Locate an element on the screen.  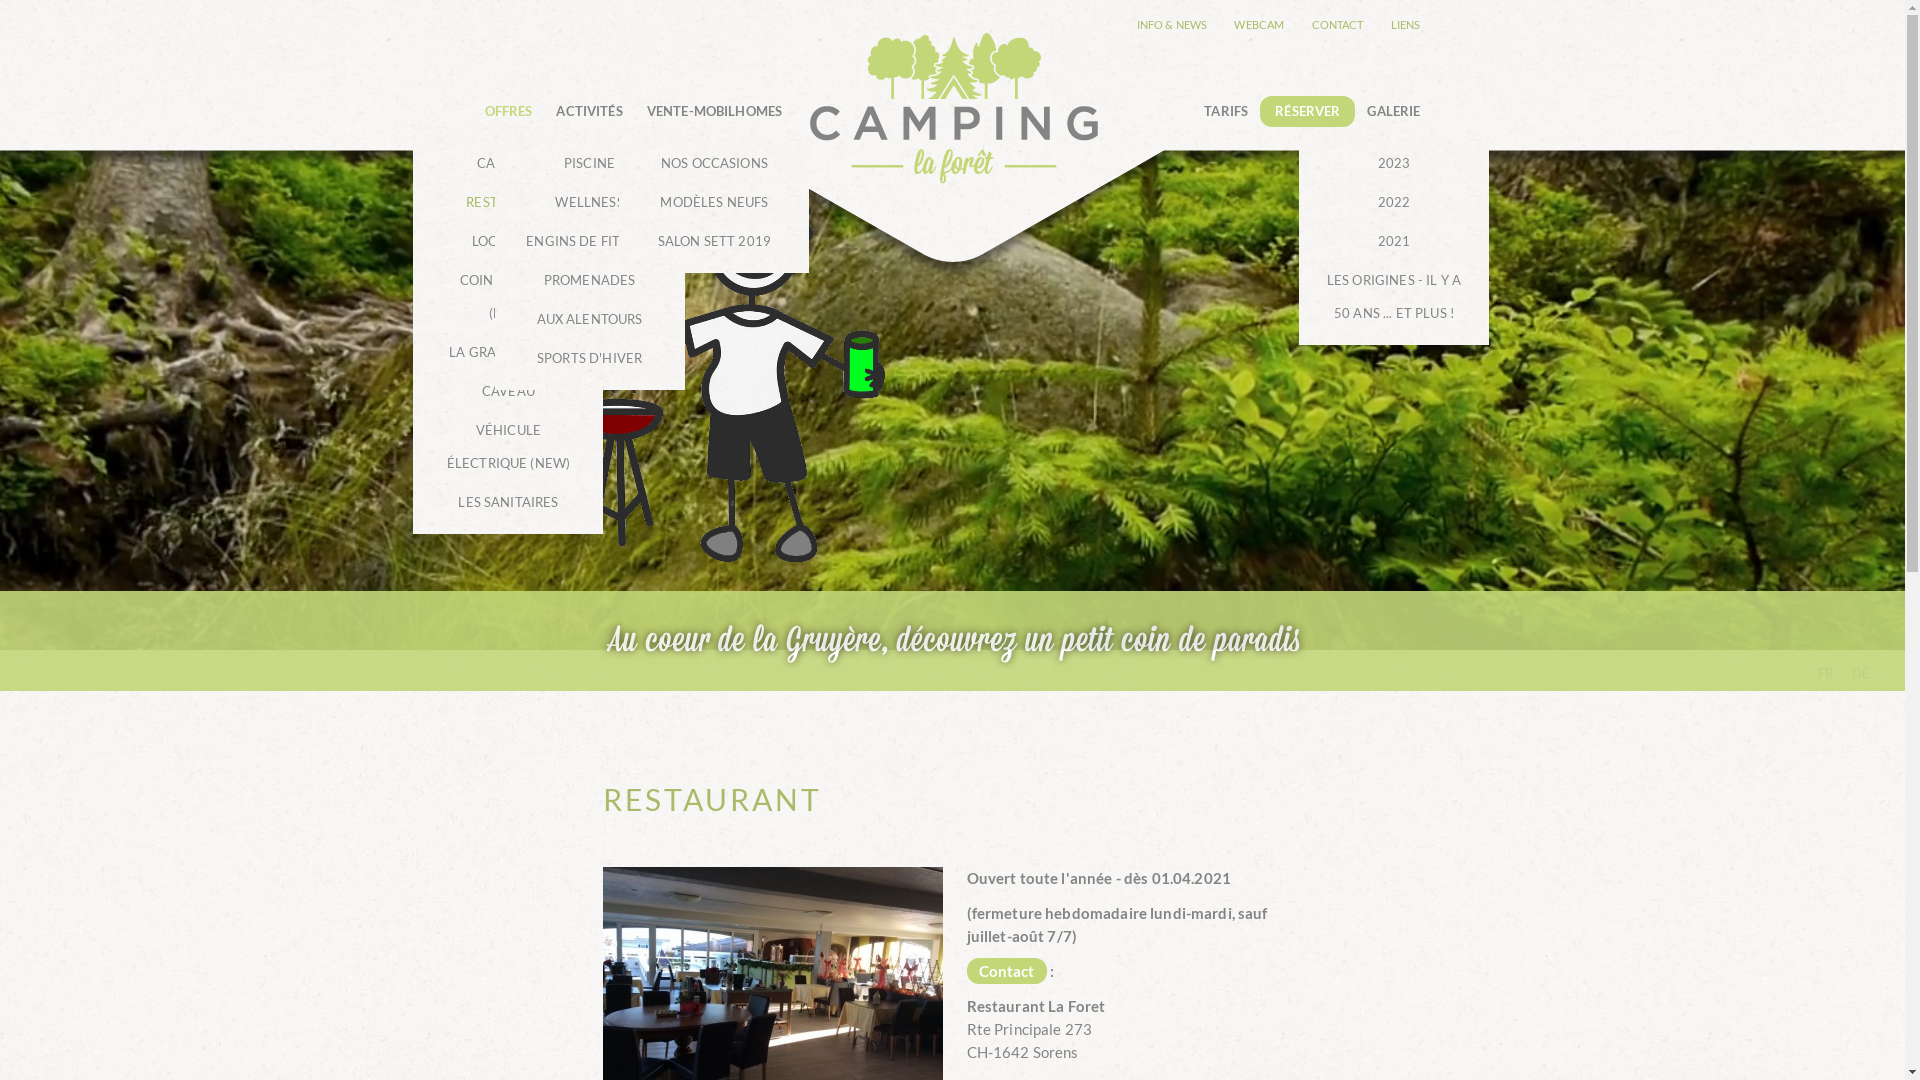
CAVEAU is located at coordinates (508, 392).